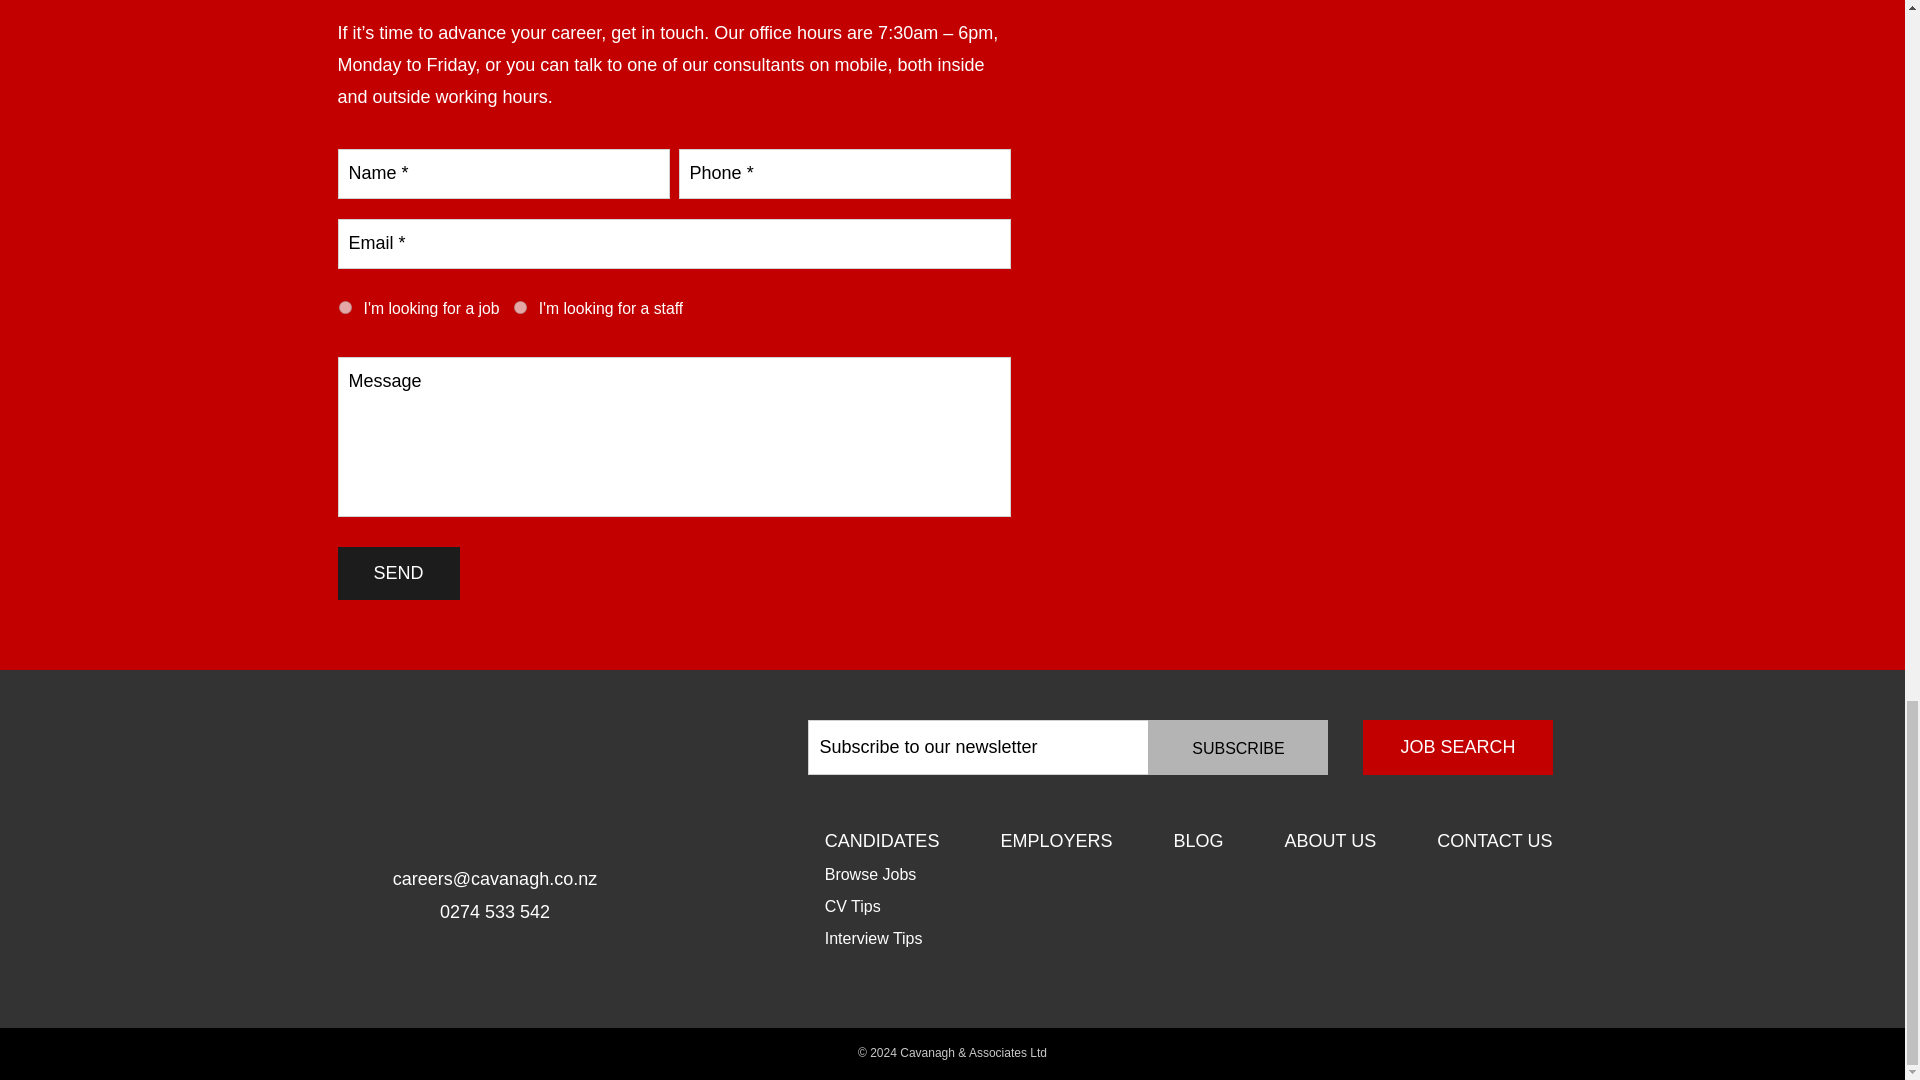 The width and height of the screenshot is (1920, 1080). Describe the element at coordinates (520, 308) in the screenshot. I see `Staff` at that location.